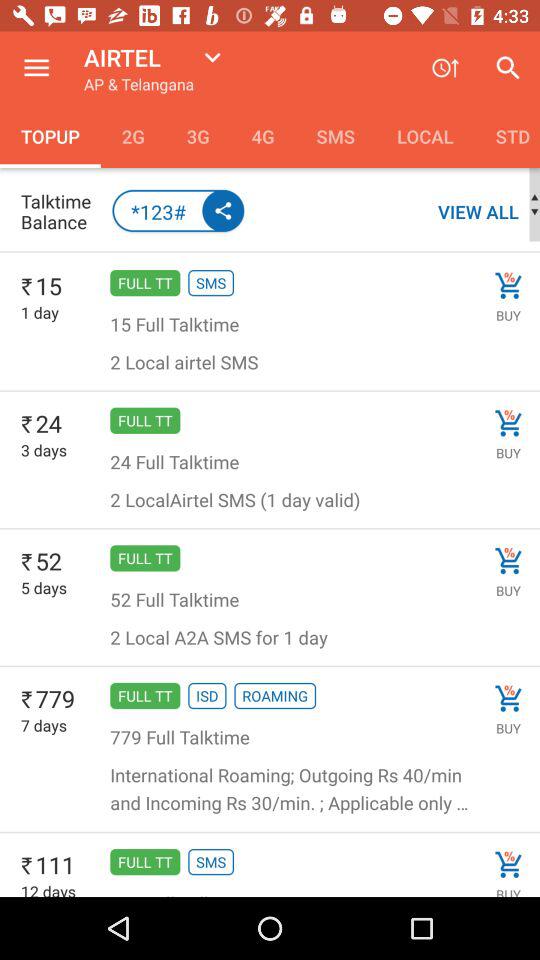 Image resolution: width=540 pixels, height=960 pixels. I want to click on tap the icon next to airtel item, so click(36, 68).